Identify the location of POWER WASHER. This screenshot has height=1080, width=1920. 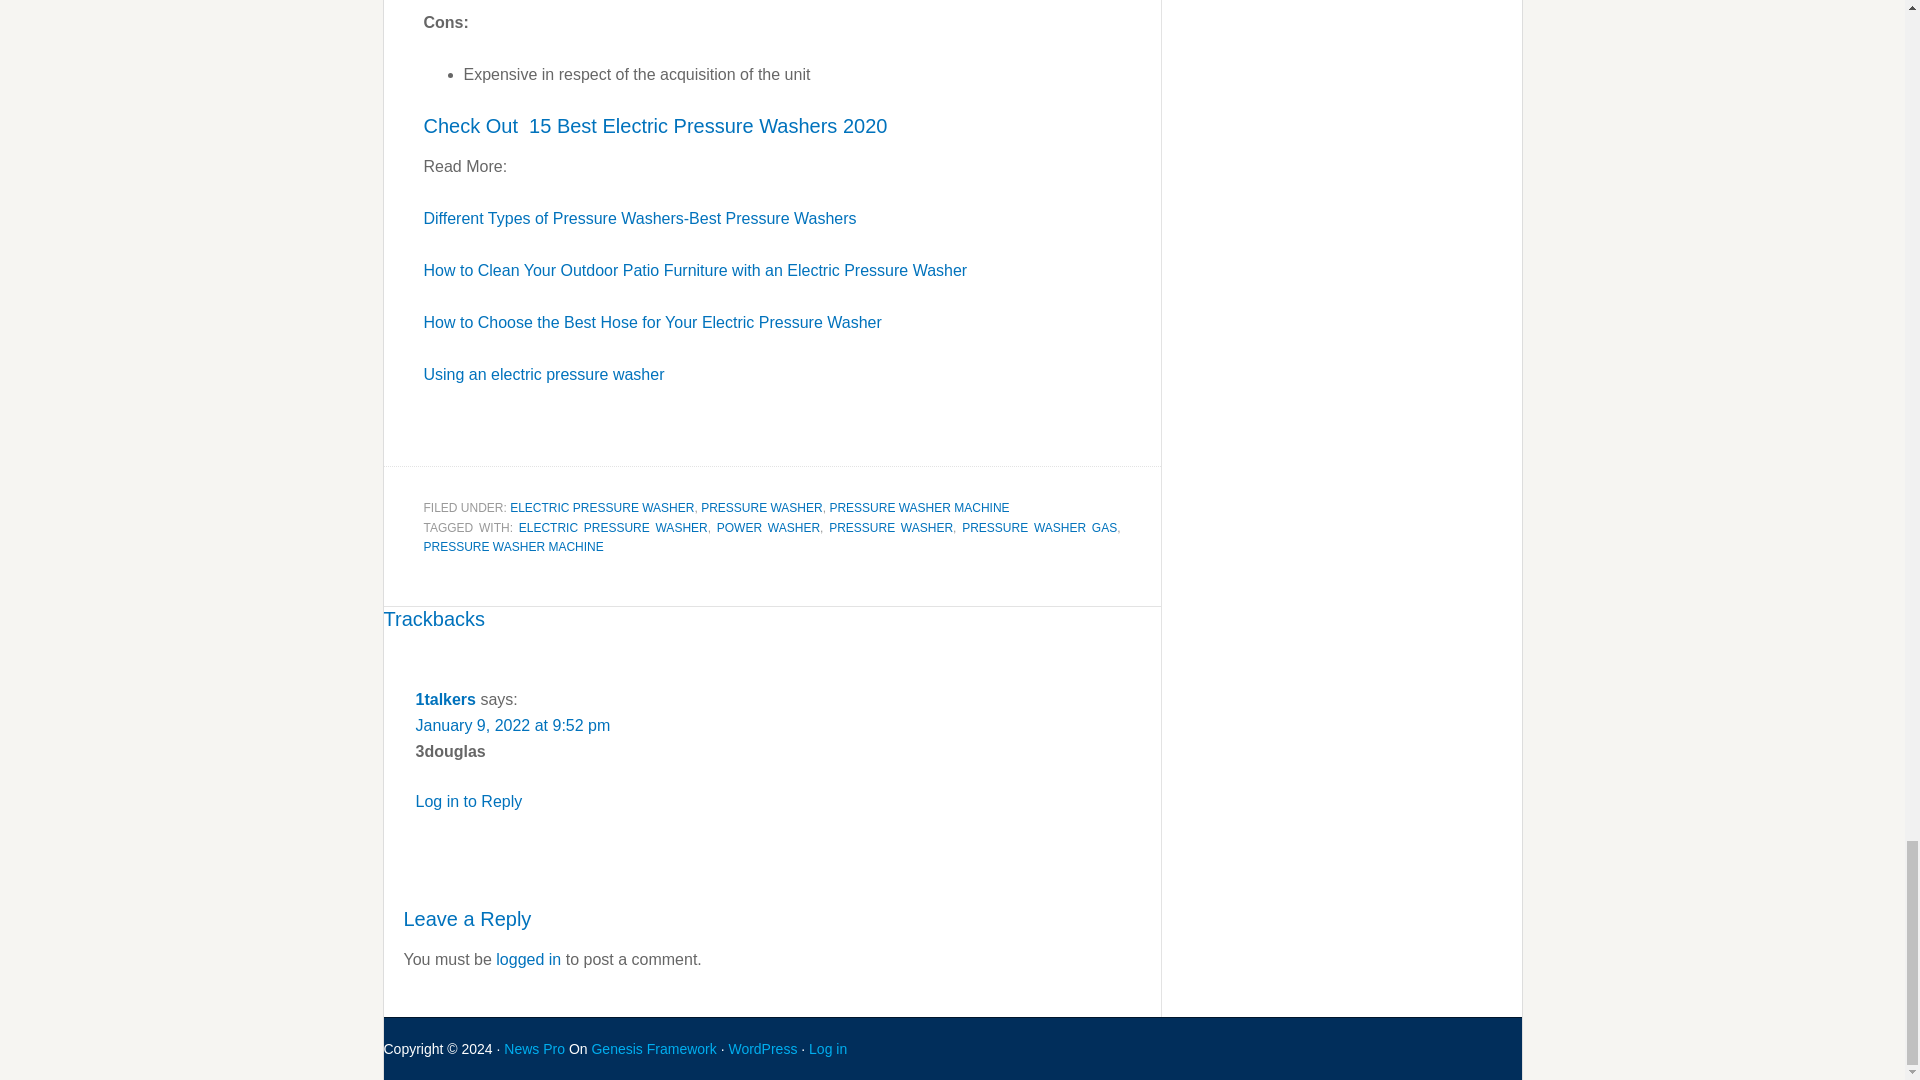
(768, 527).